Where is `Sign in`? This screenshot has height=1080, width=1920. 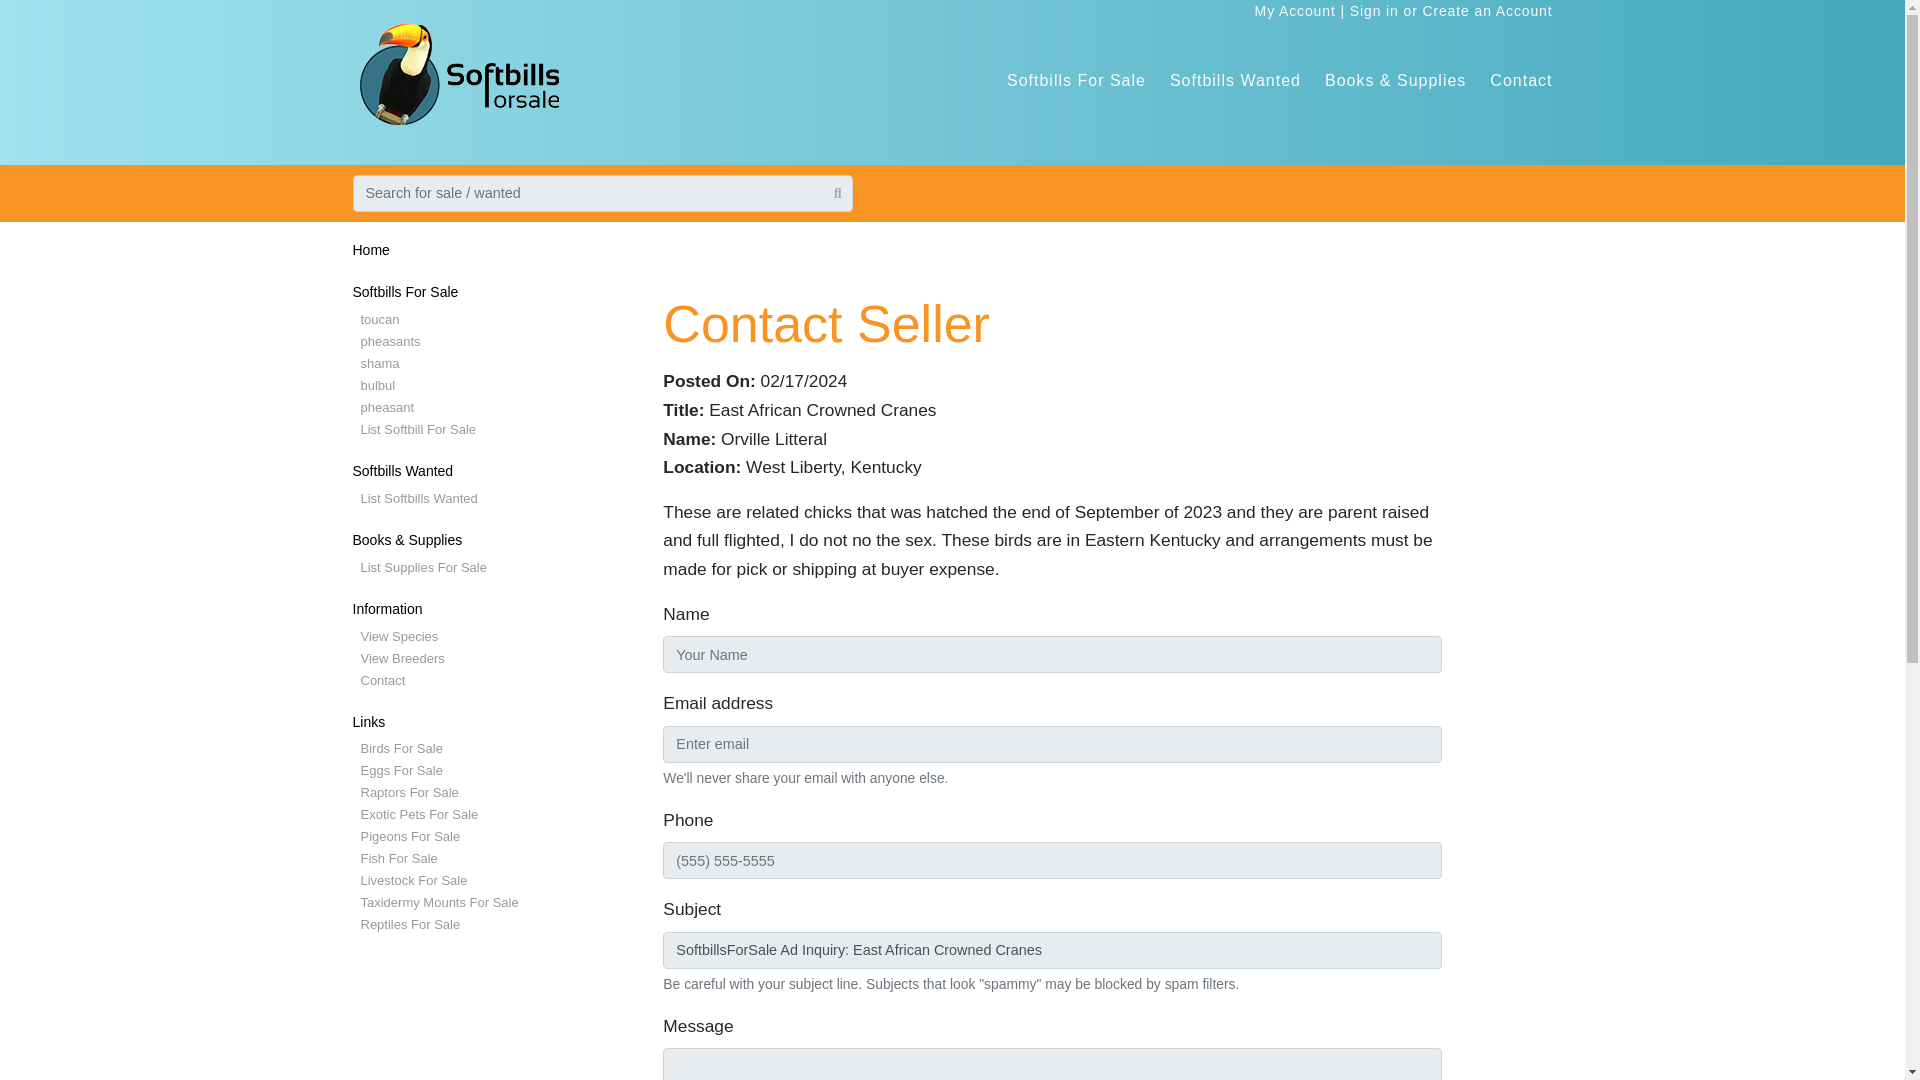 Sign in is located at coordinates (1374, 11).